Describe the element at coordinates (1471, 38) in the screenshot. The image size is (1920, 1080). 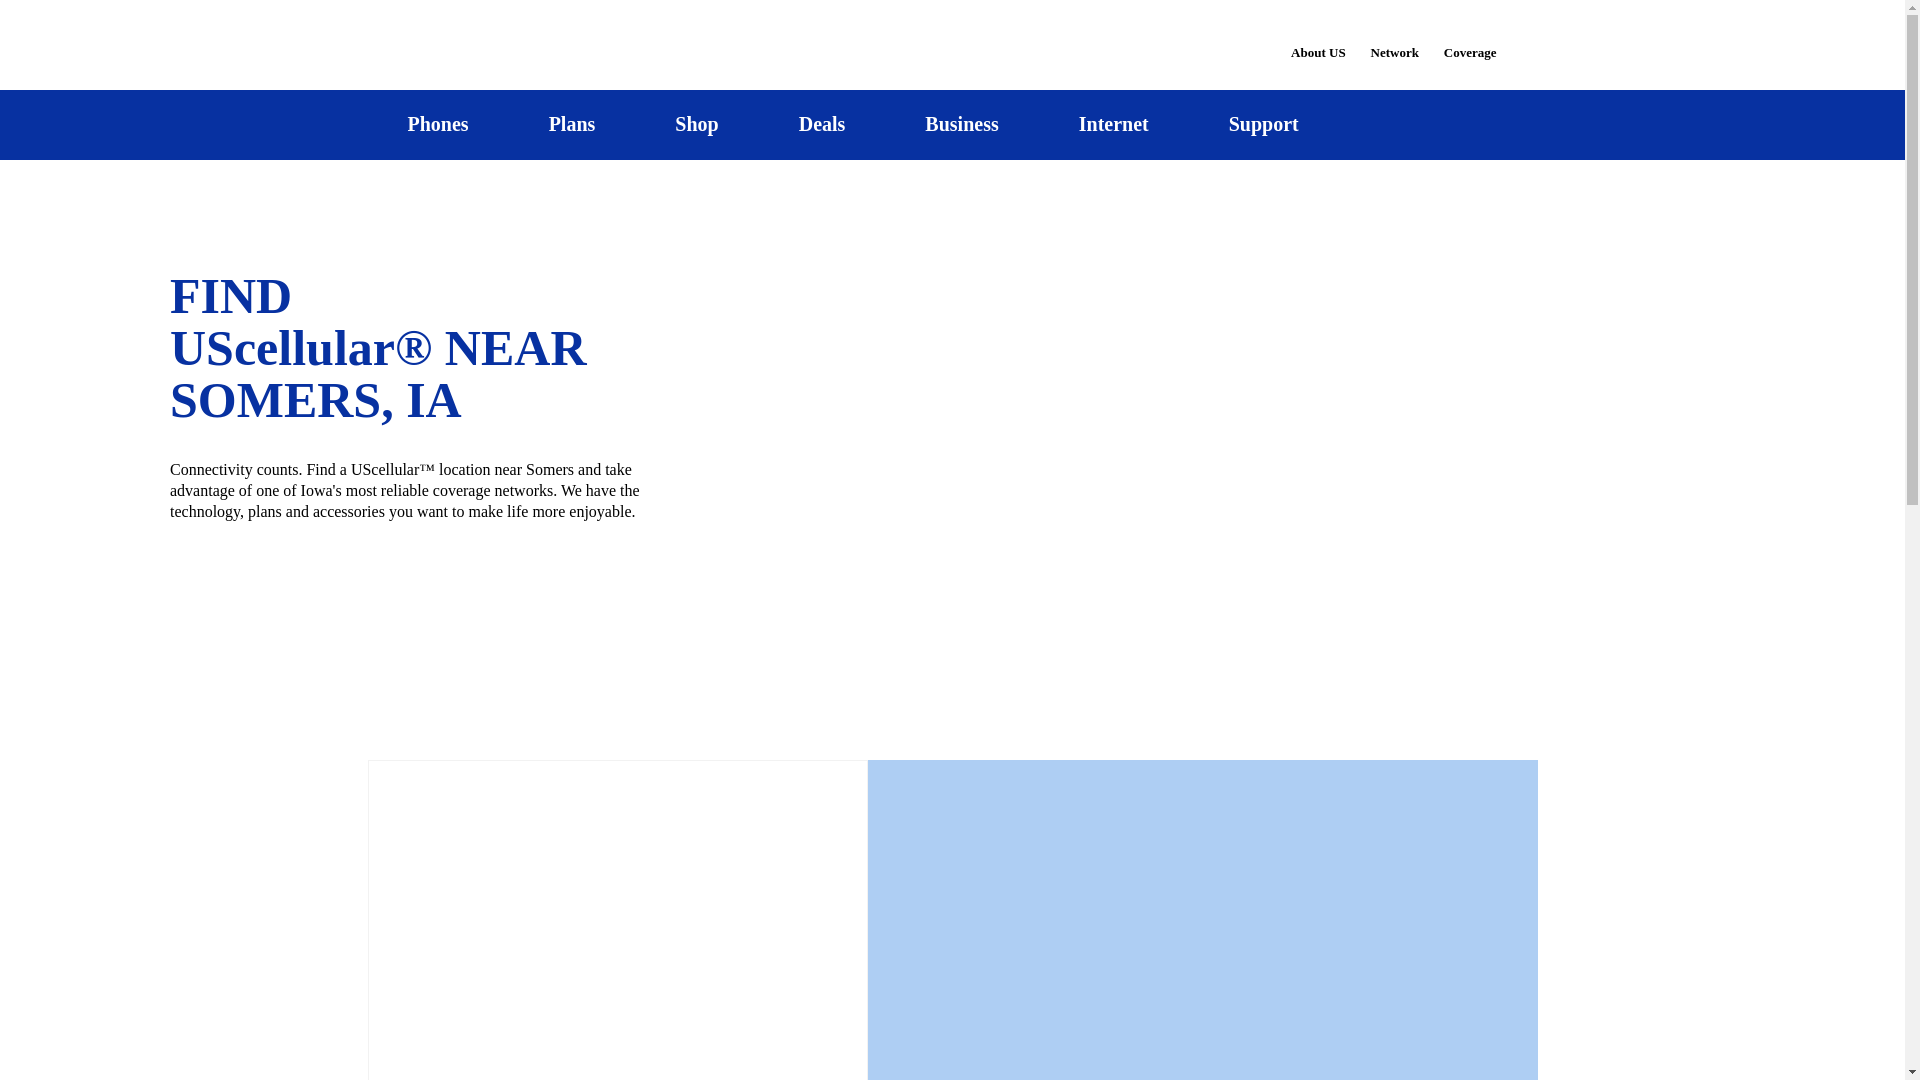
I see `Coverage` at that location.